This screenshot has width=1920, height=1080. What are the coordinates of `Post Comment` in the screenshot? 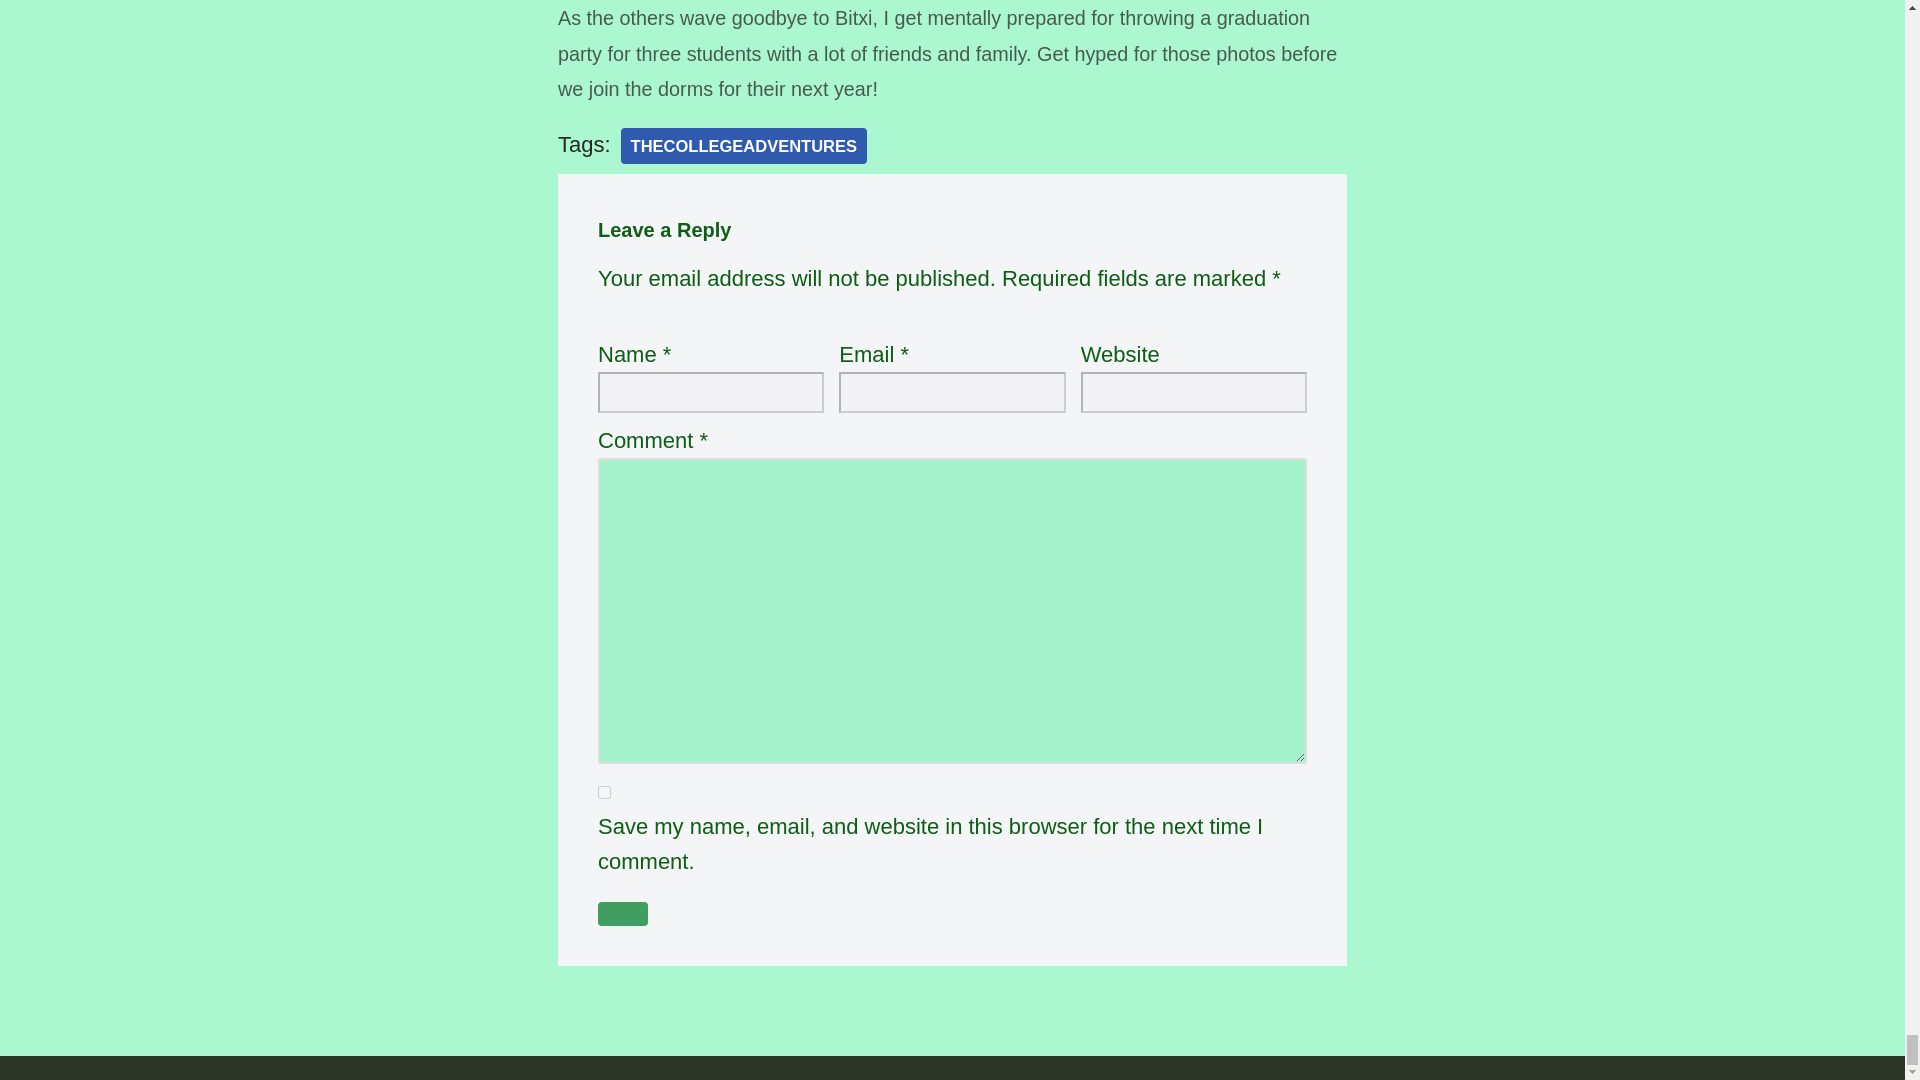 It's located at (622, 913).